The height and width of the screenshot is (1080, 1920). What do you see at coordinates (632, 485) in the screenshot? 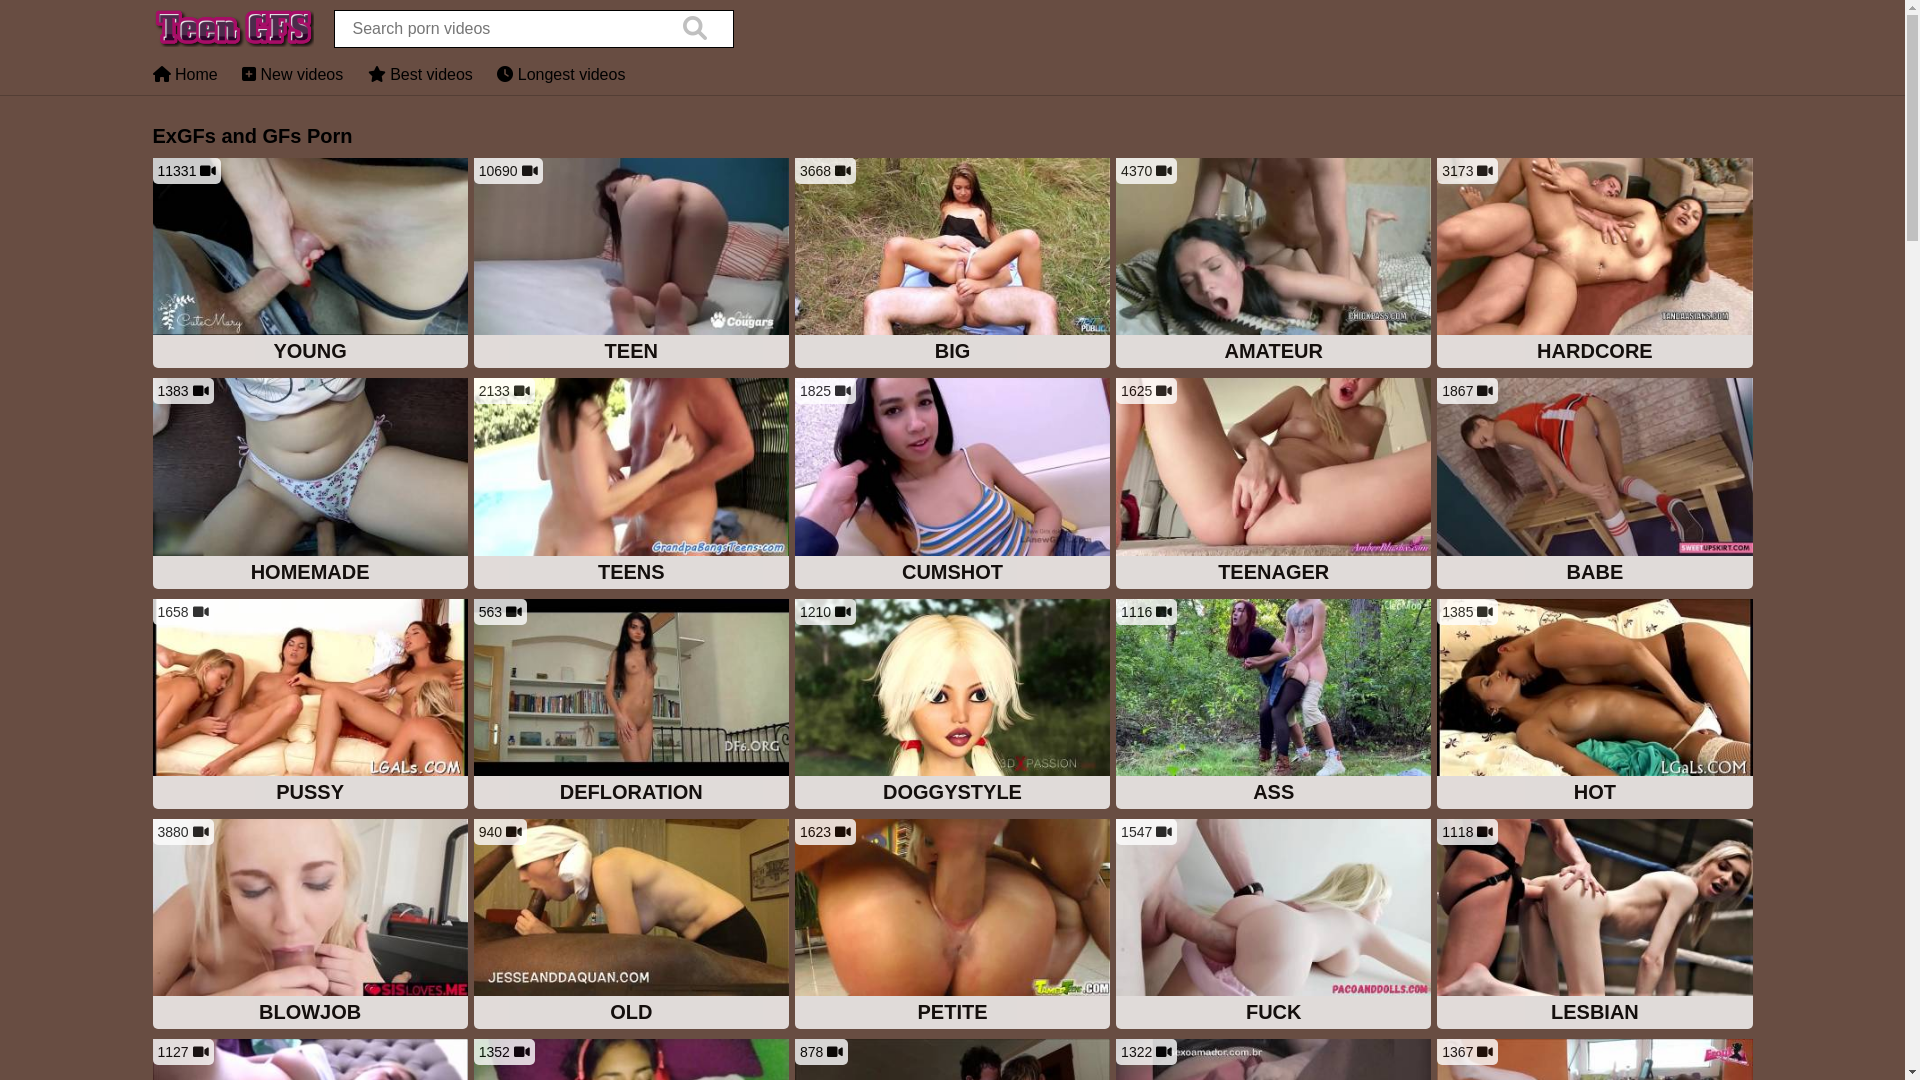
I see `2133
TEENS` at bounding box center [632, 485].